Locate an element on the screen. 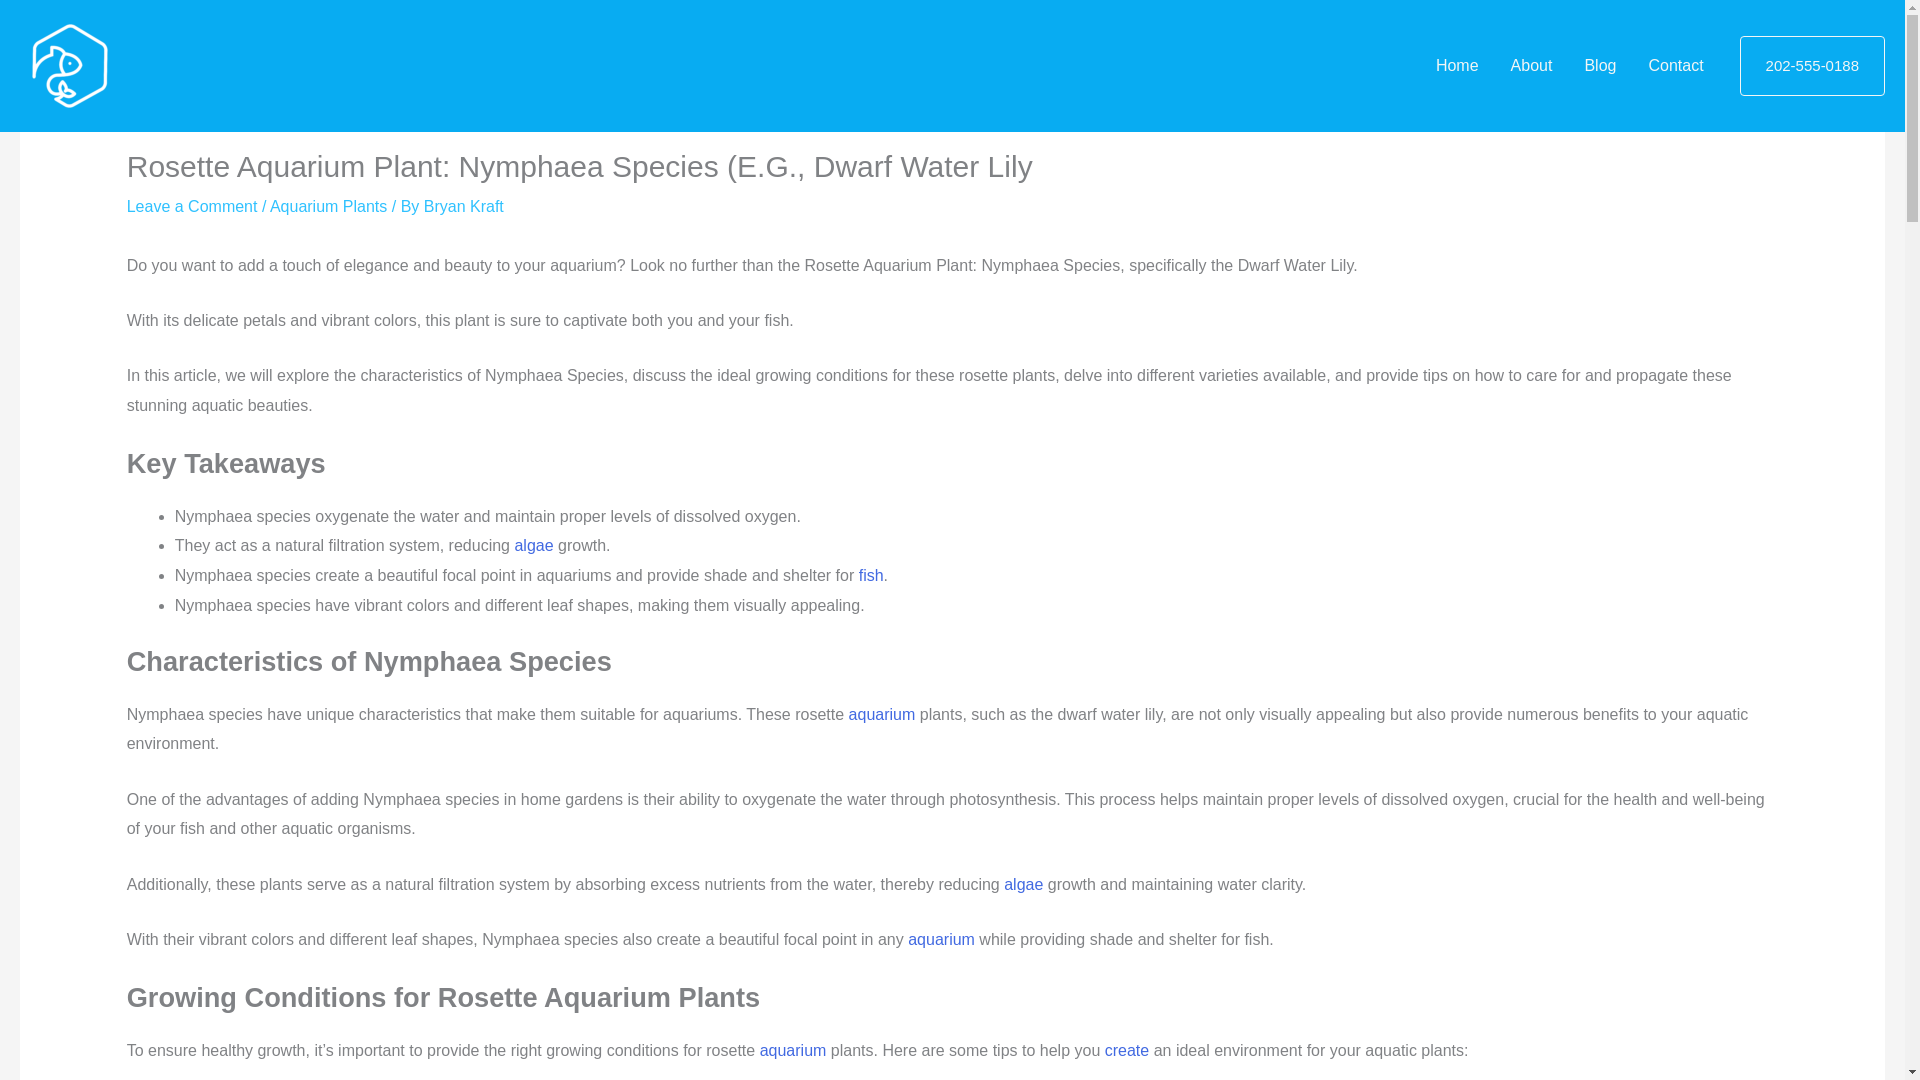  fish is located at coordinates (870, 576).